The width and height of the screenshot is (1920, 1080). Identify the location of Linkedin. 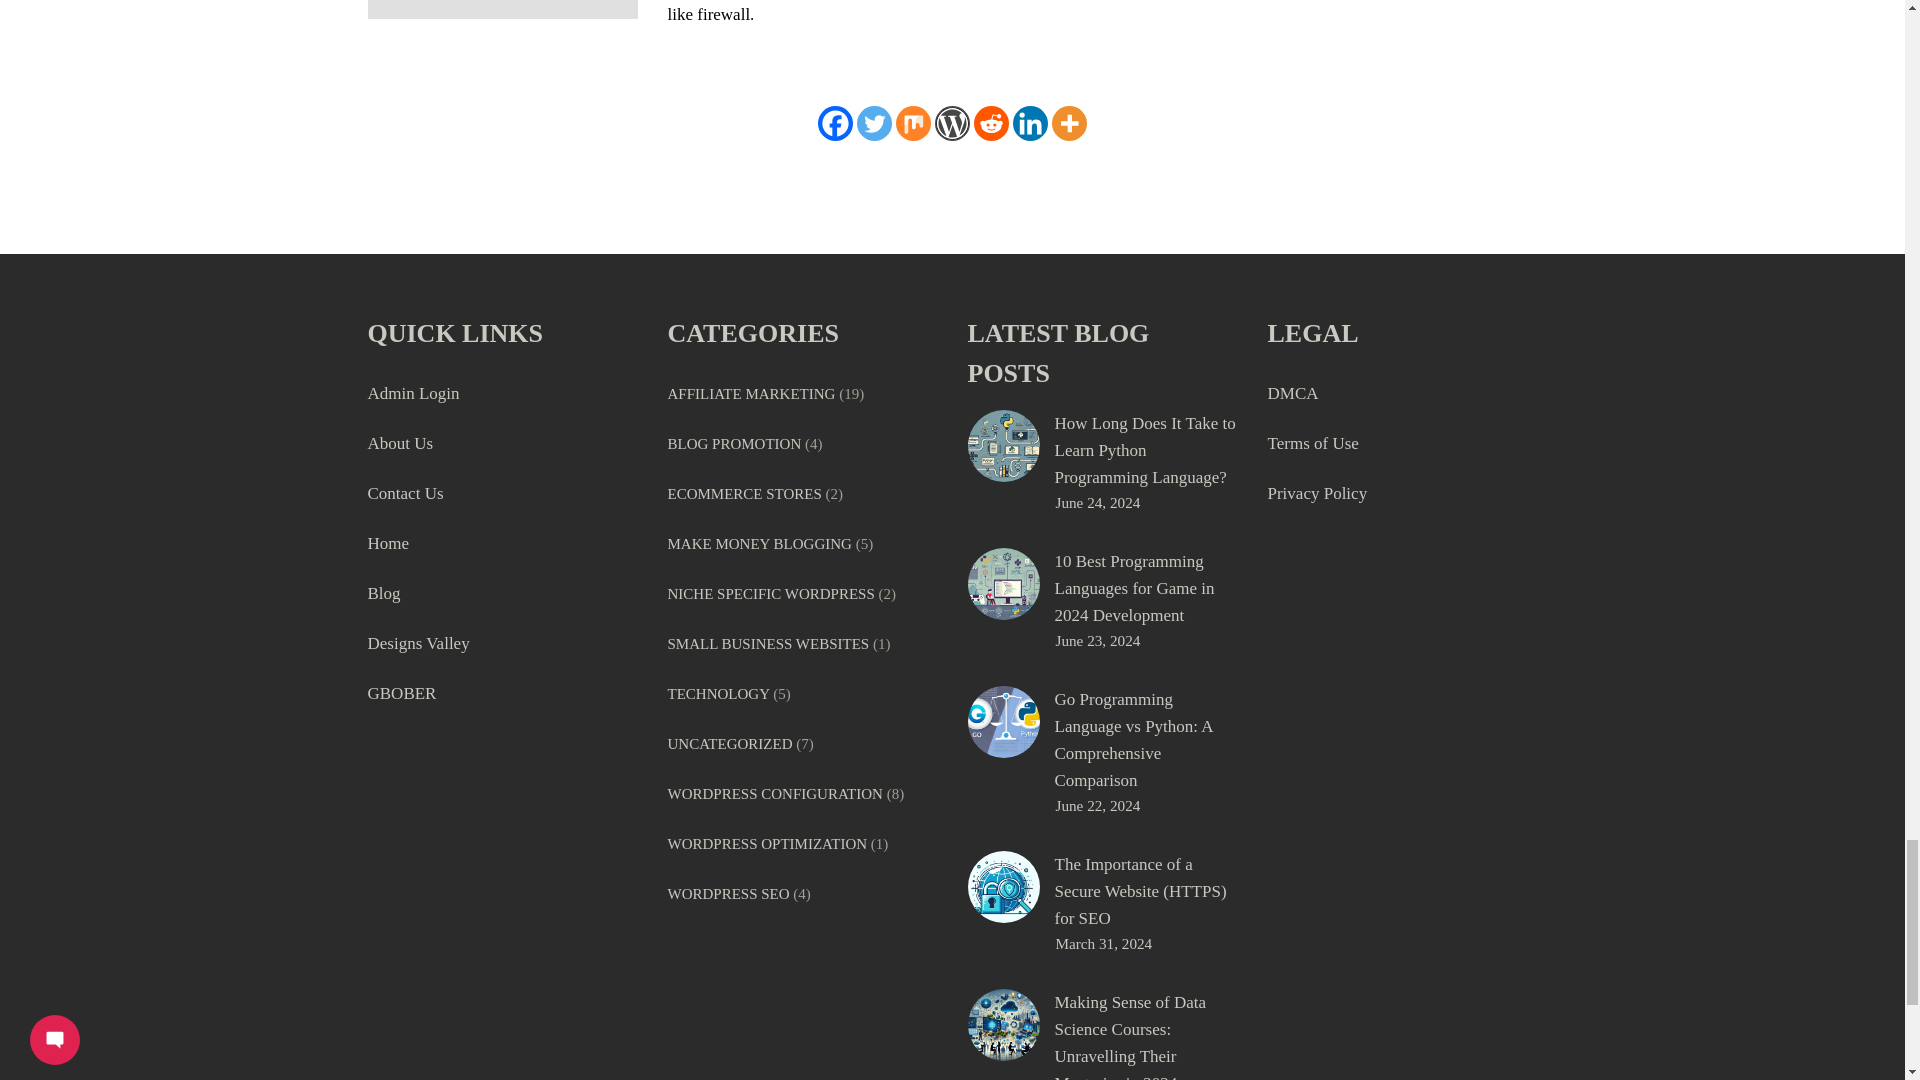
(1030, 123).